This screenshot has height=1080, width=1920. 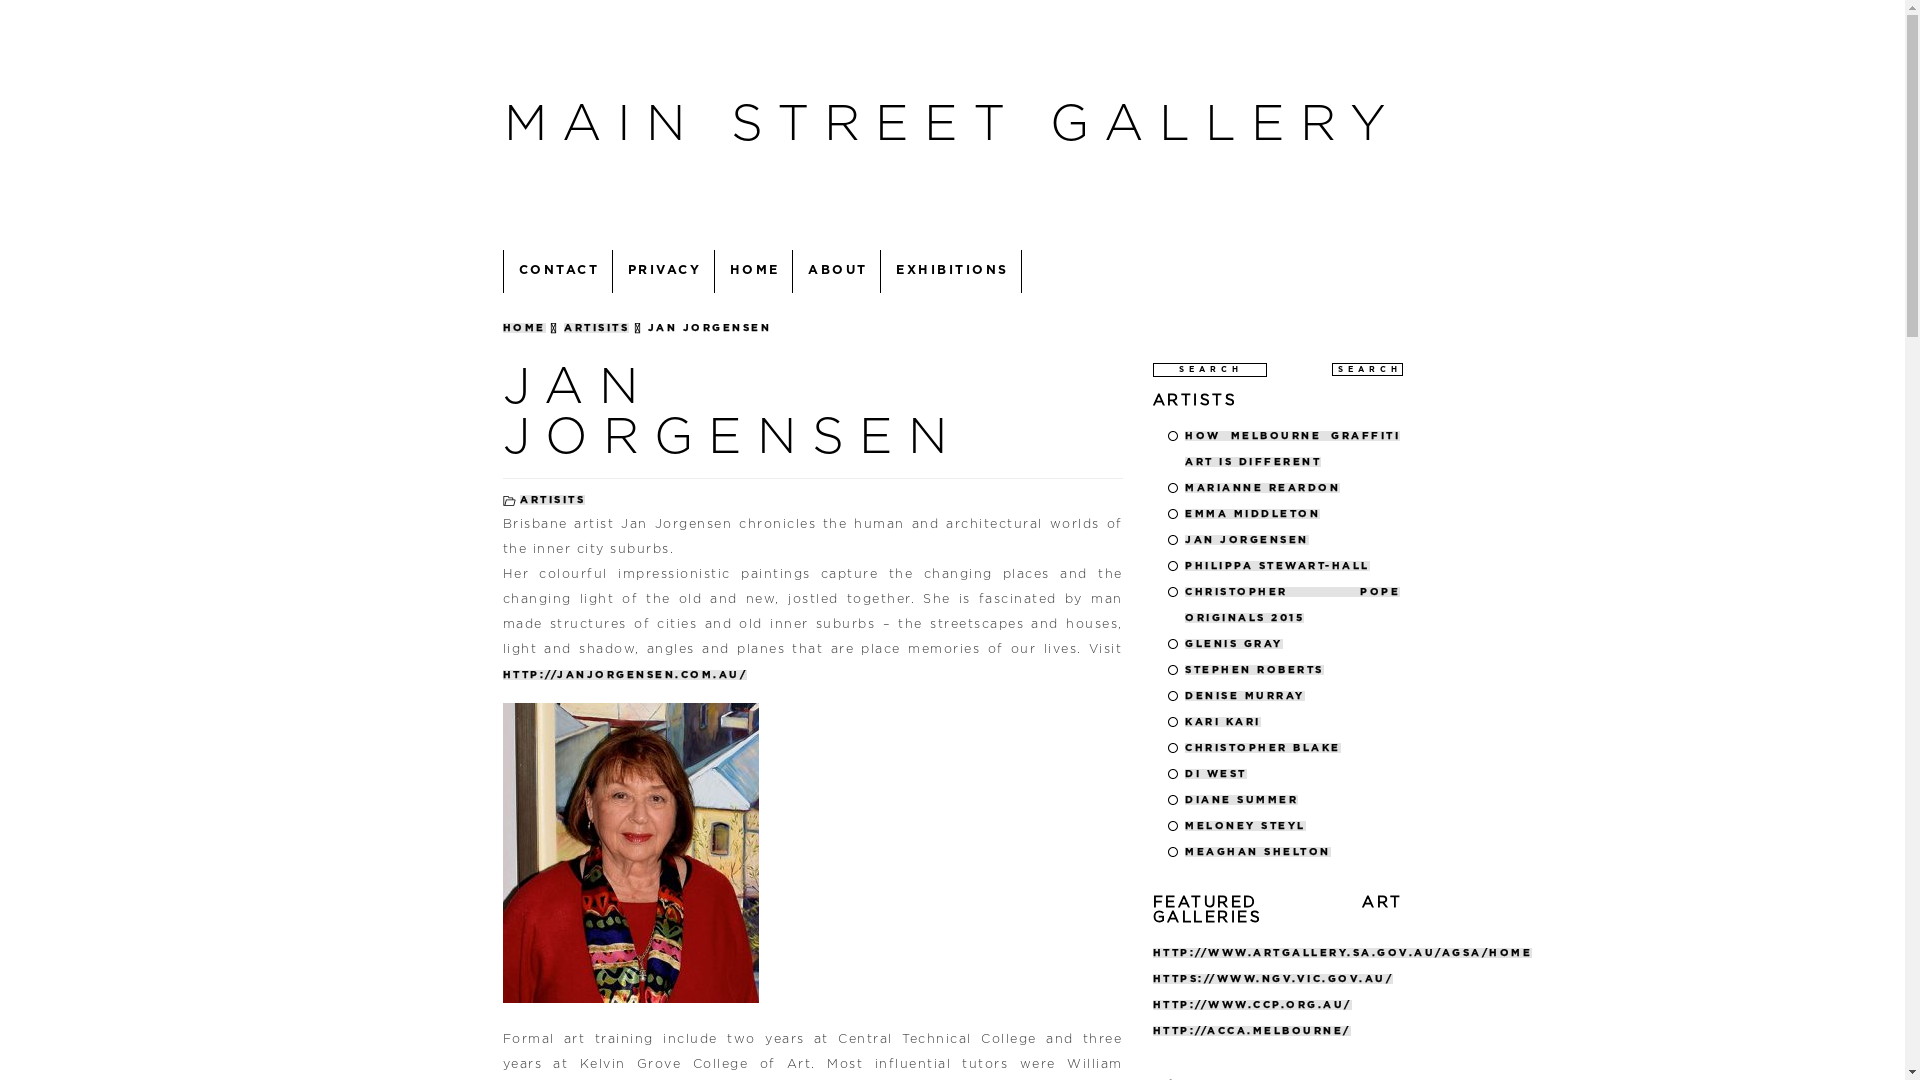 I want to click on JAN JORGENSEN, so click(x=1247, y=539).